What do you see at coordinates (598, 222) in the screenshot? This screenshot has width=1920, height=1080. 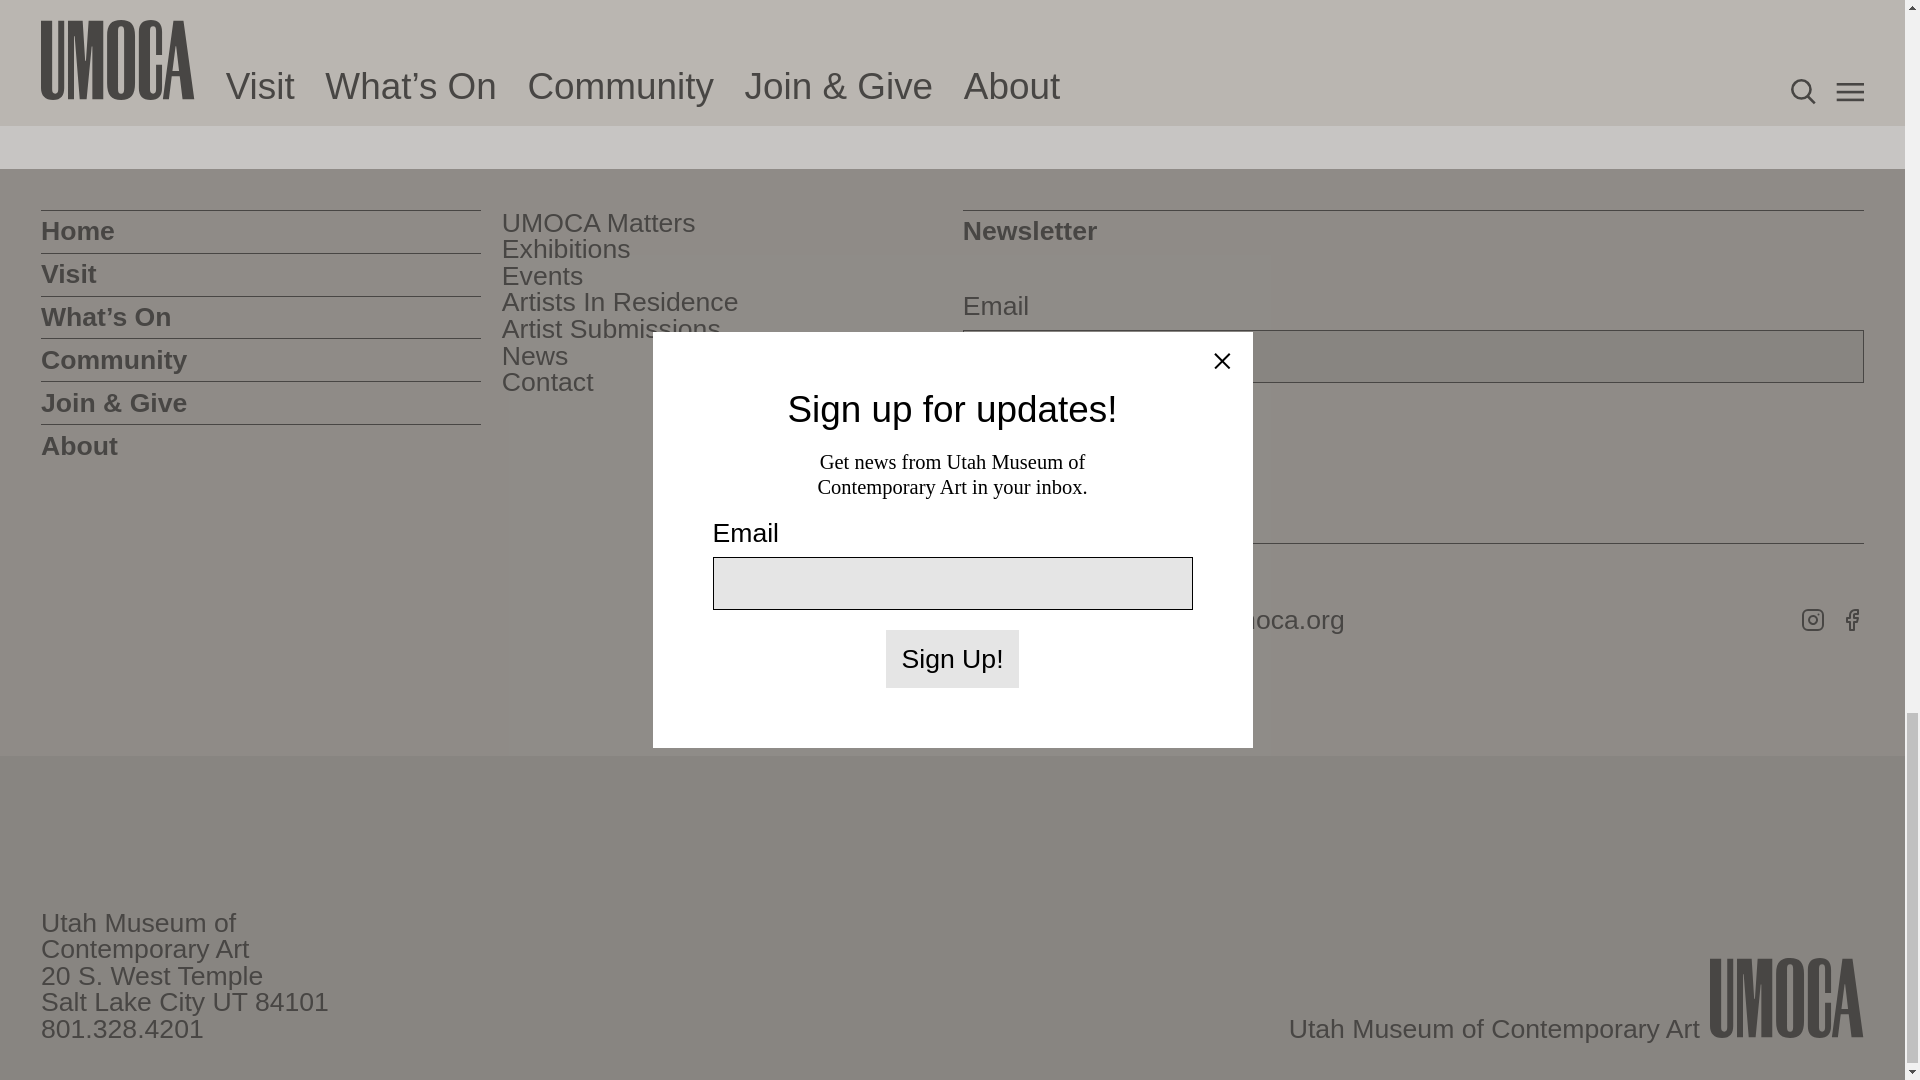 I see `UMOCA Matters` at bounding box center [598, 222].